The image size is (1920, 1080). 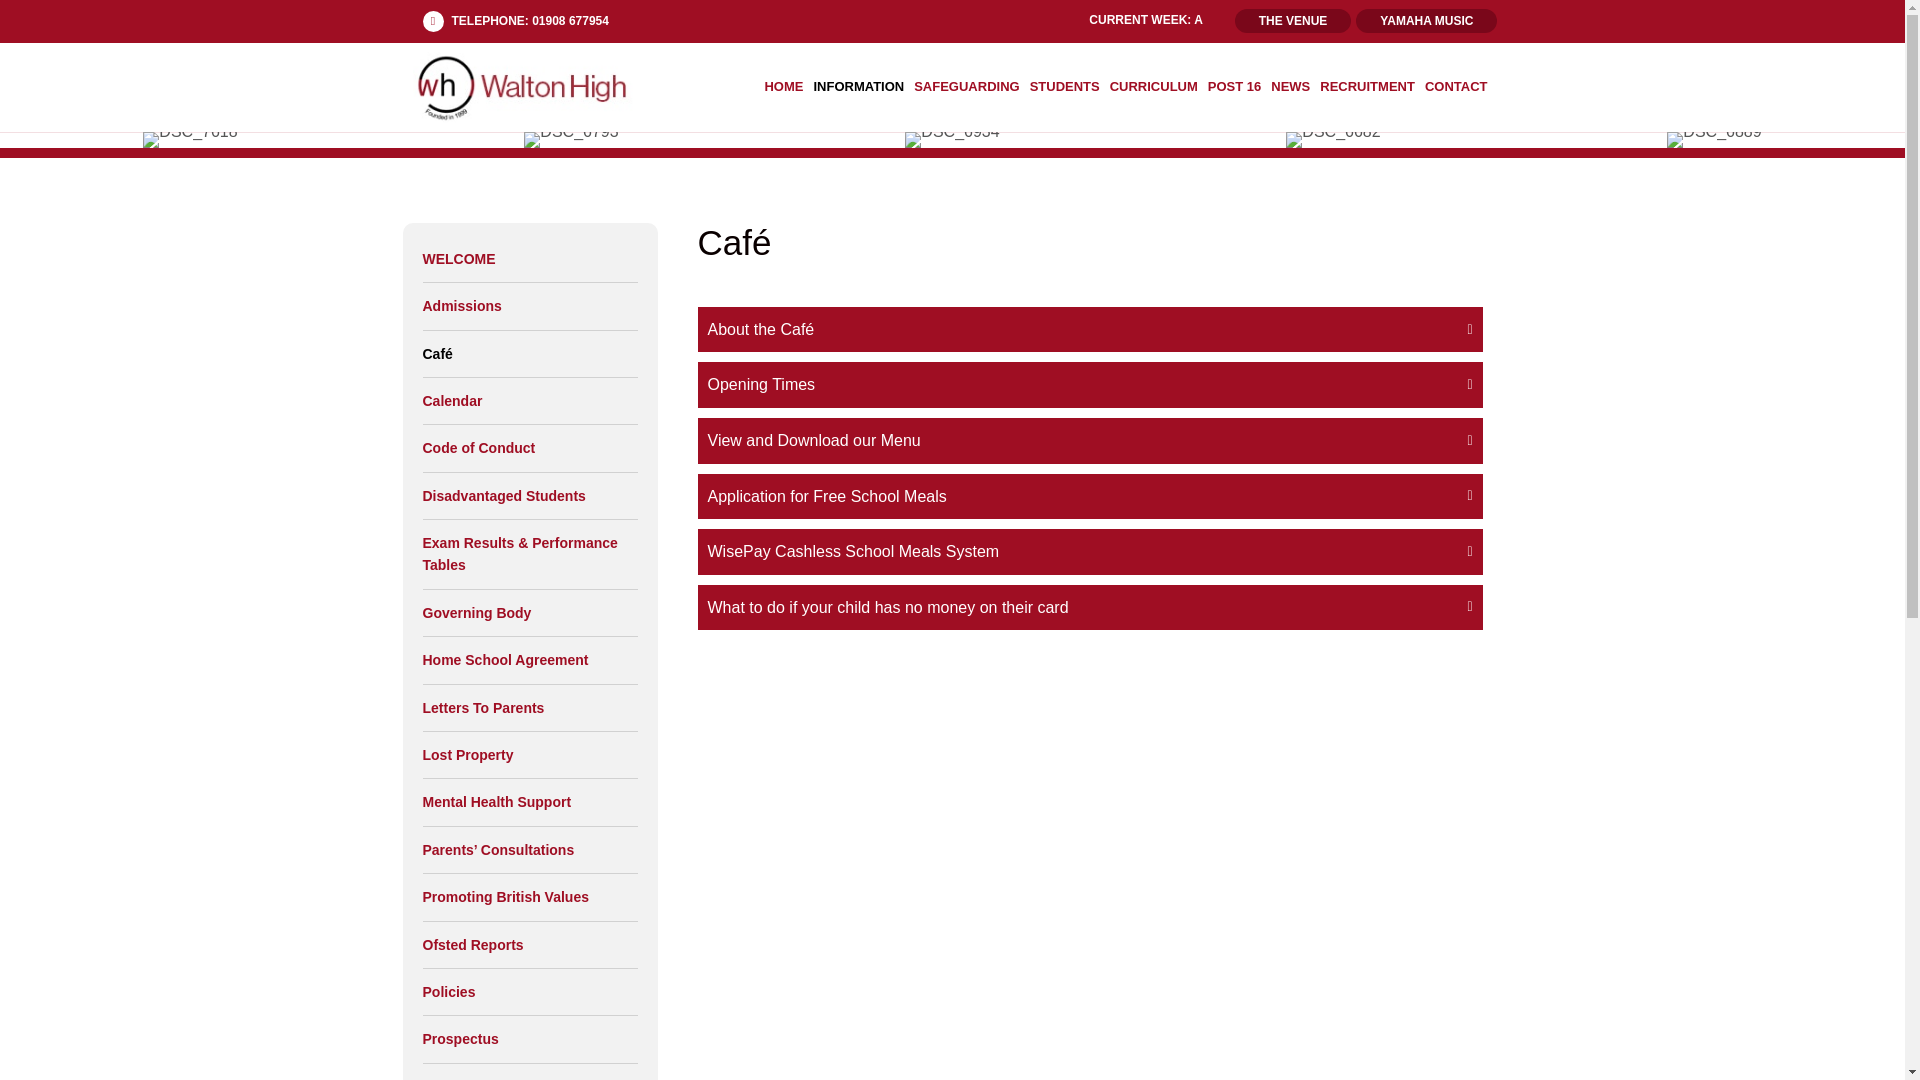 What do you see at coordinates (966, 86) in the screenshot?
I see `SAFEGUARDING` at bounding box center [966, 86].